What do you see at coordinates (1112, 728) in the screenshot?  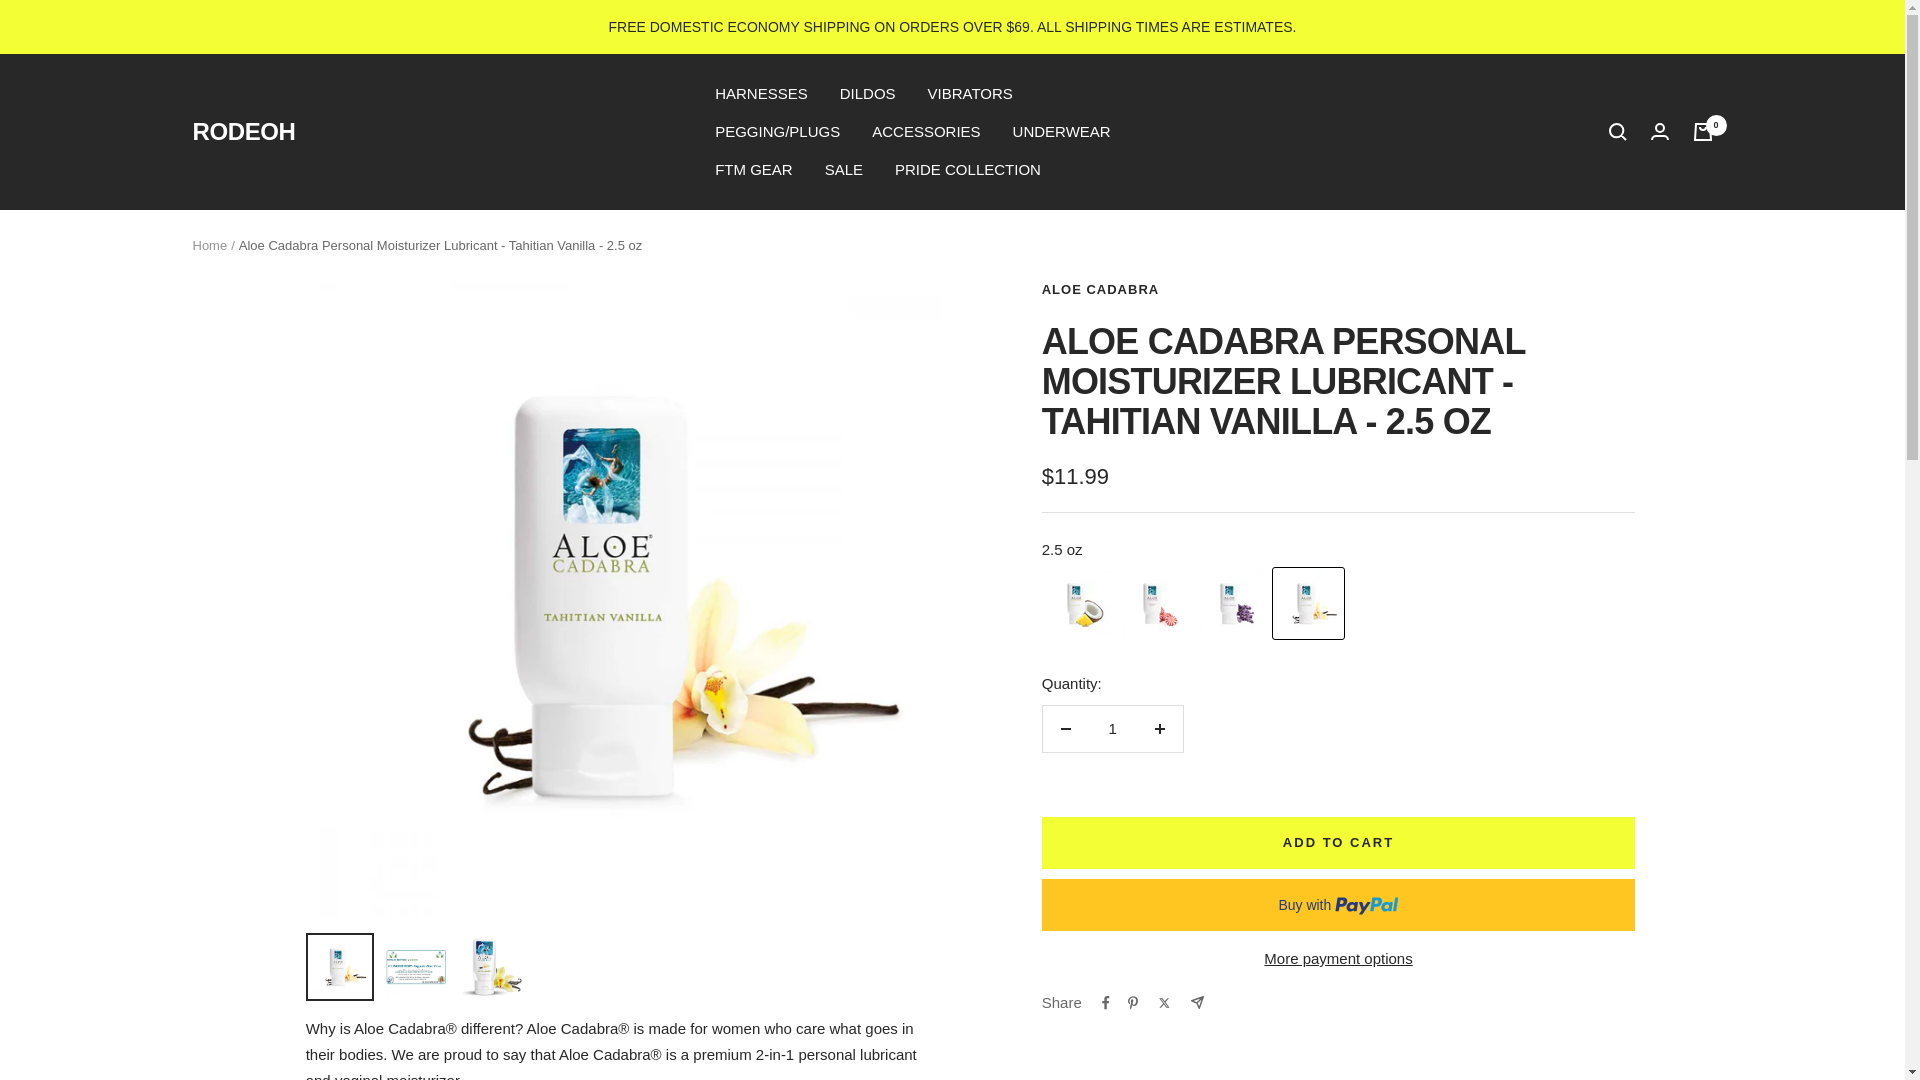 I see `1` at bounding box center [1112, 728].